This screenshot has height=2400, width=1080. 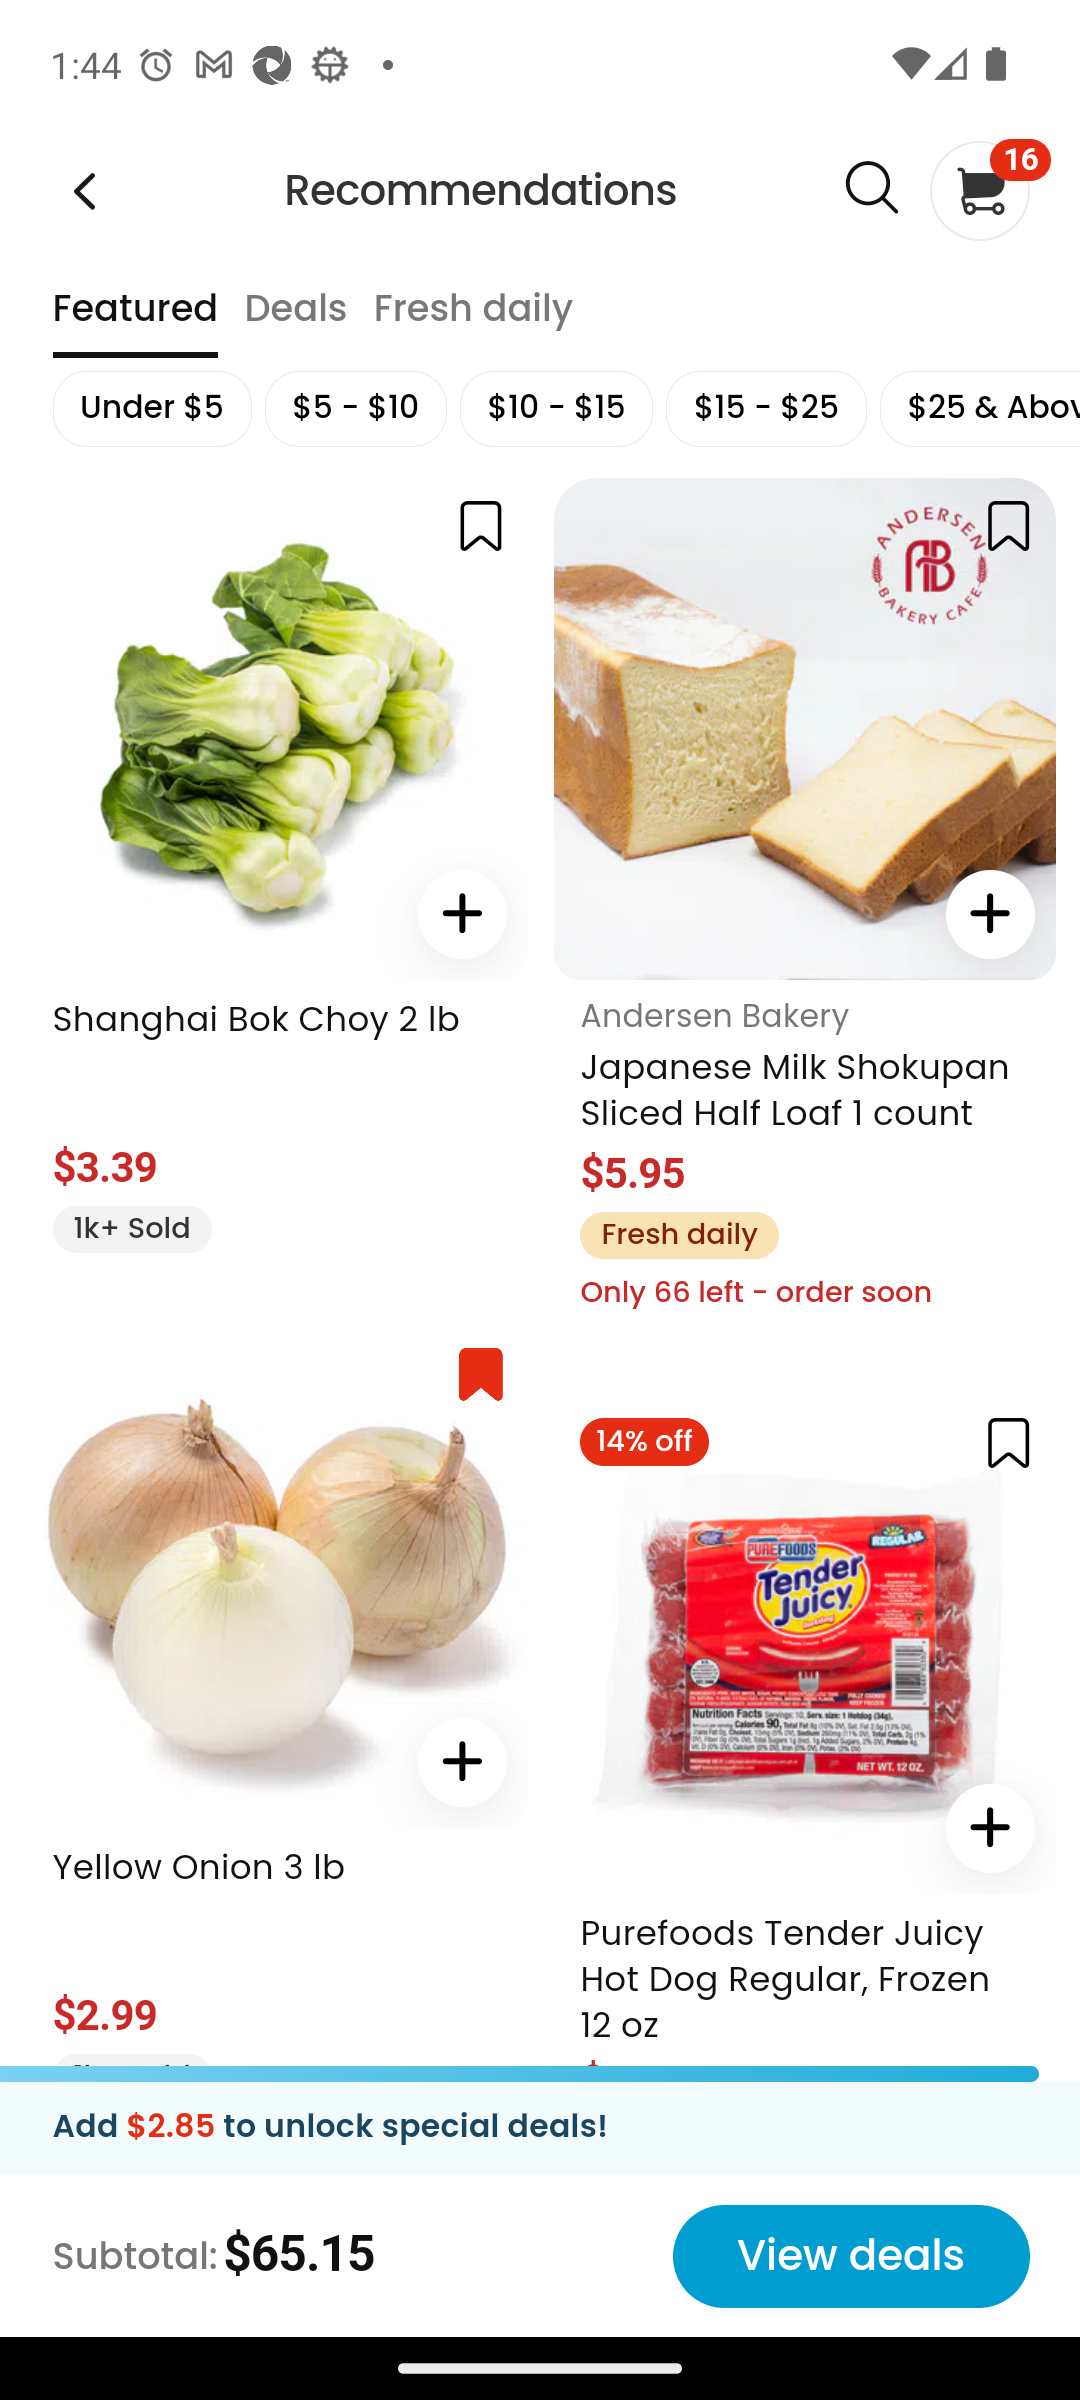 I want to click on Featured, so click(x=134, y=322).